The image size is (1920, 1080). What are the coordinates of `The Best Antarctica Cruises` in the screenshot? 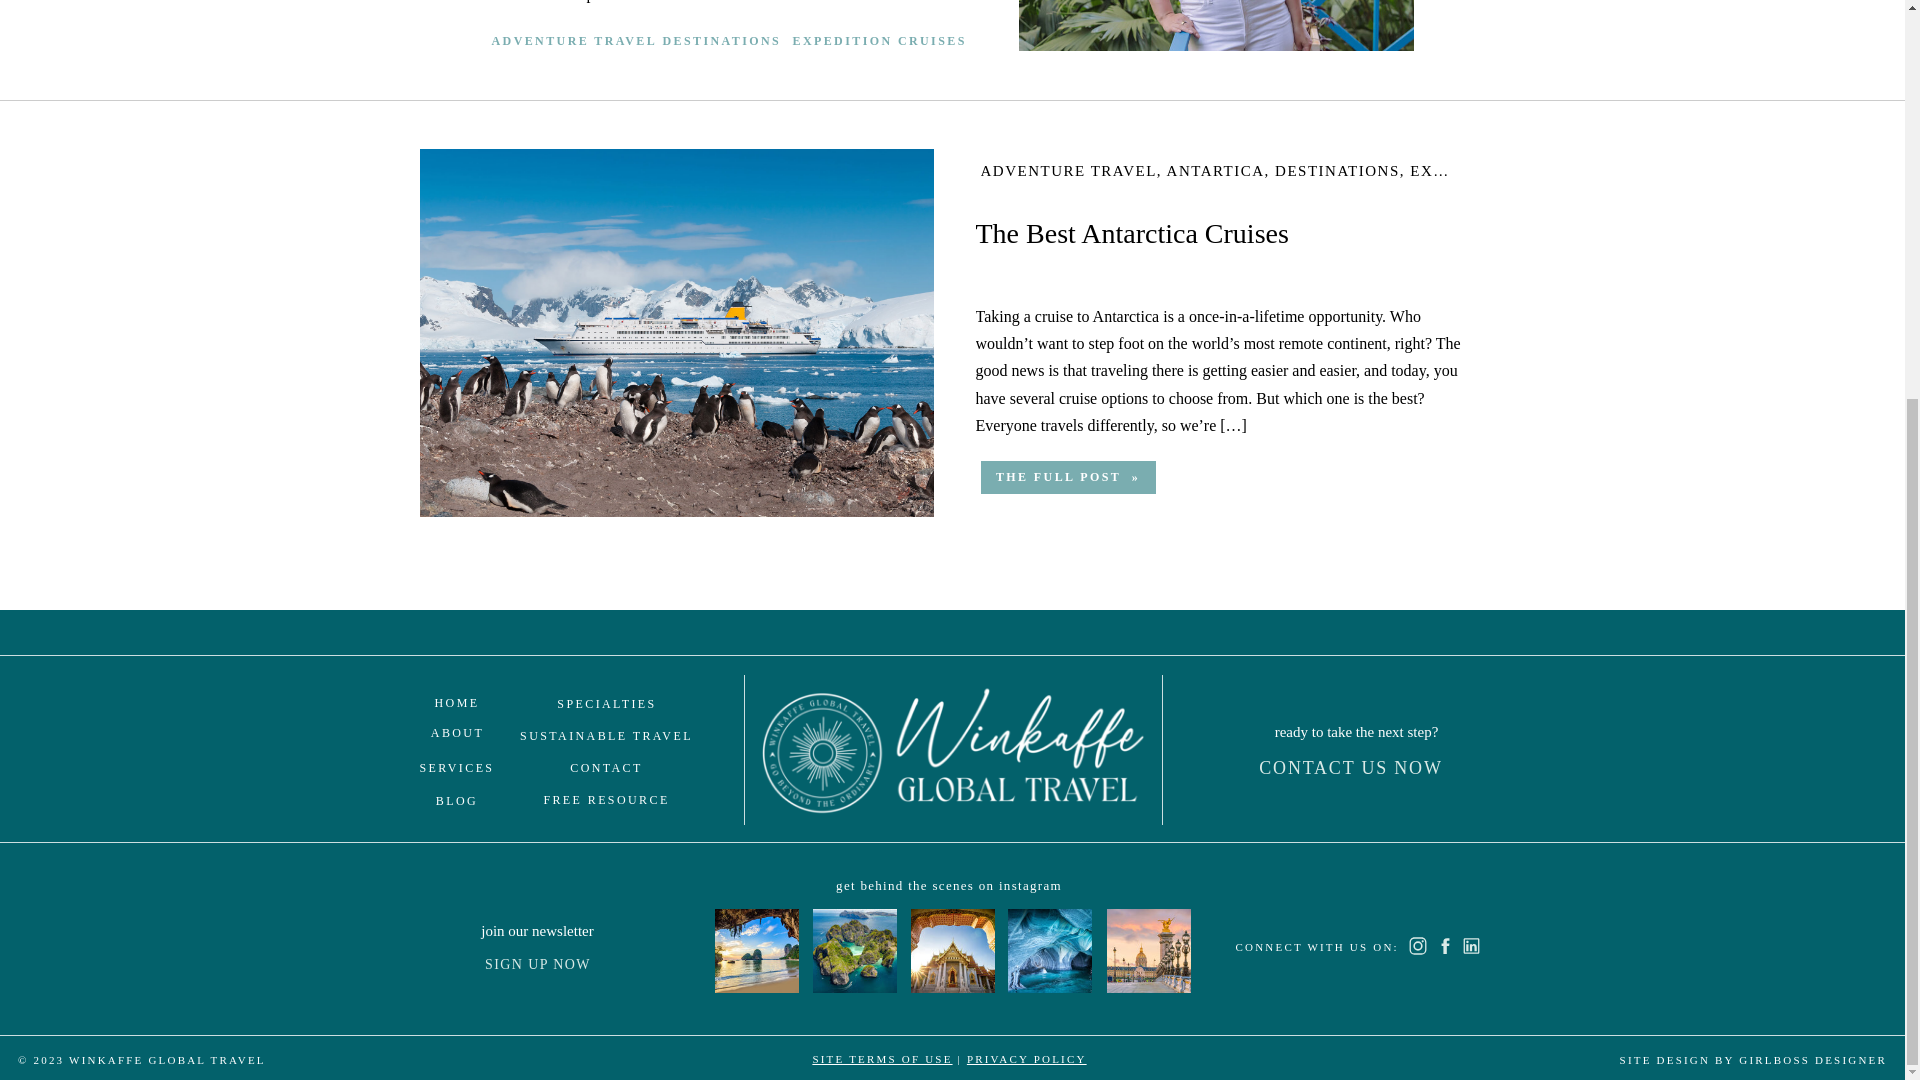 It's located at (1067, 477).